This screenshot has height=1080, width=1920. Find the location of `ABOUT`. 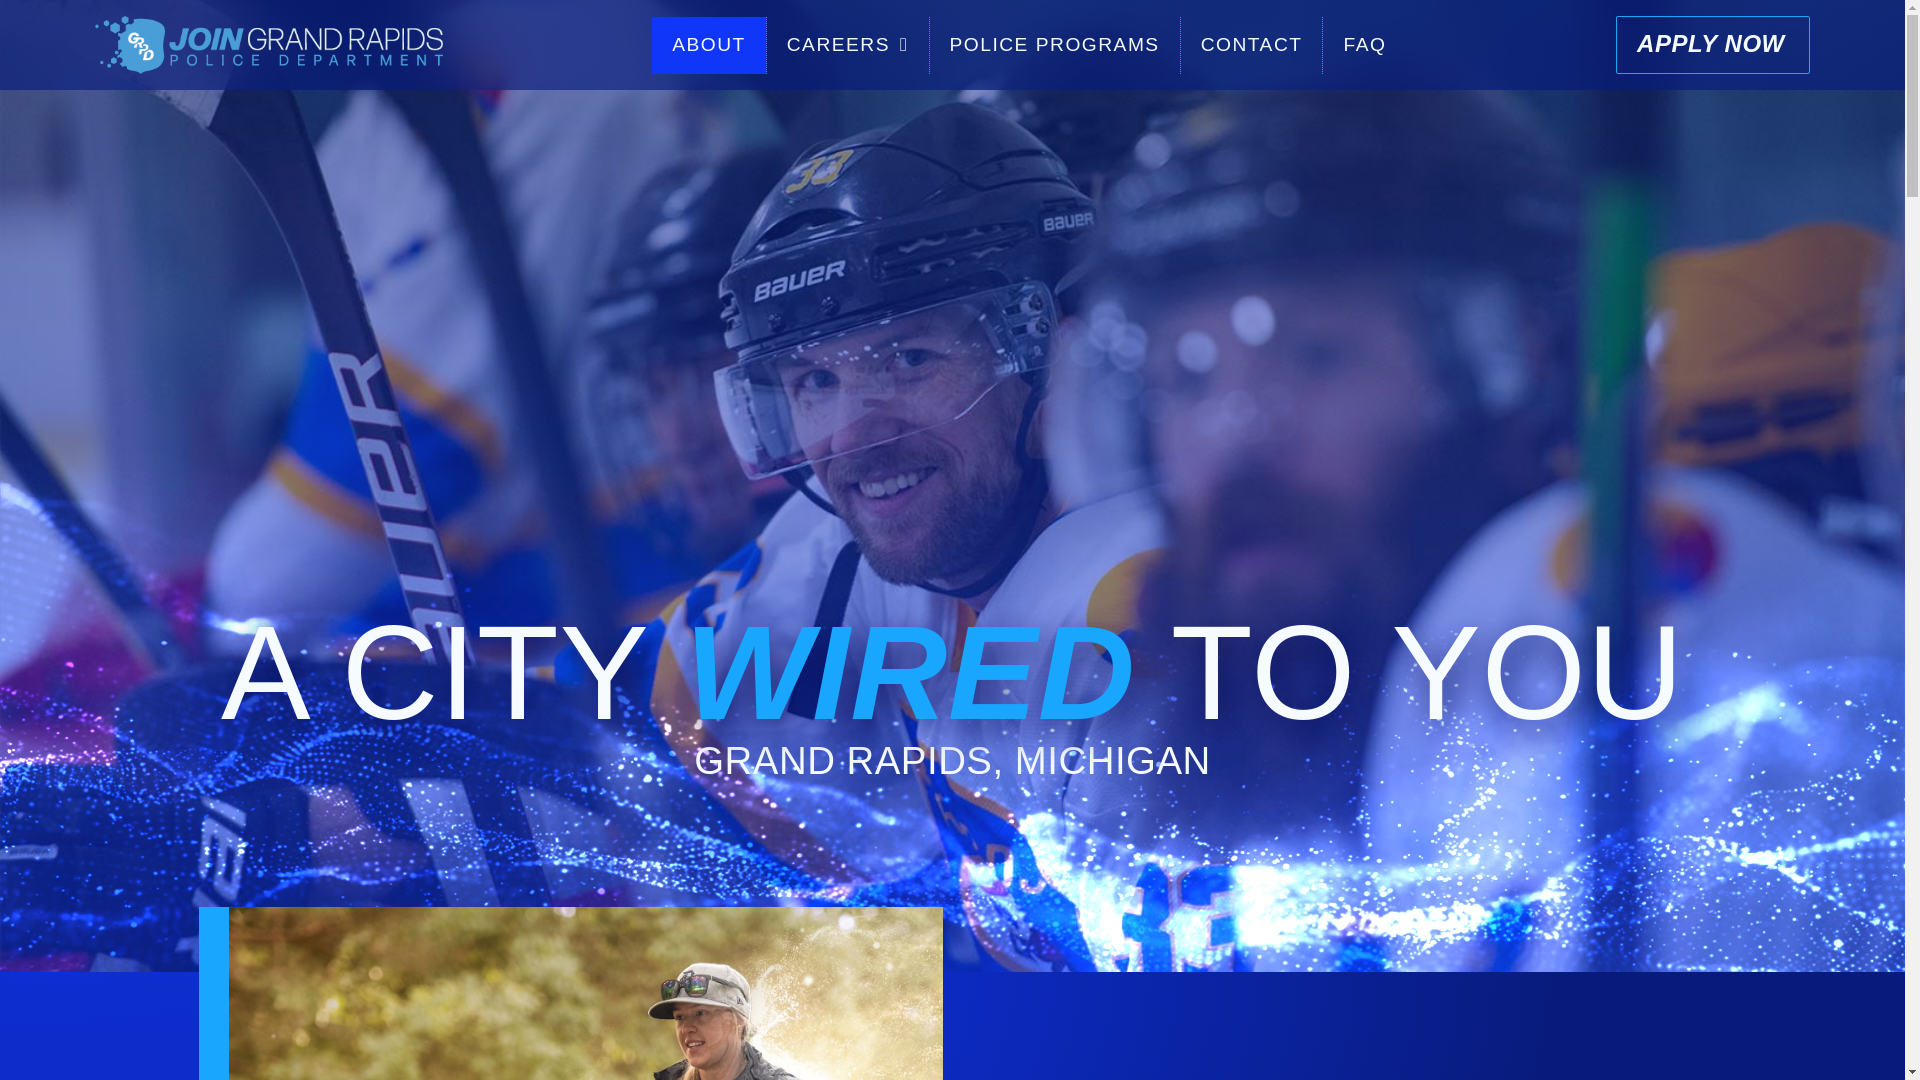

ABOUT is located at coordinates (709, 44).